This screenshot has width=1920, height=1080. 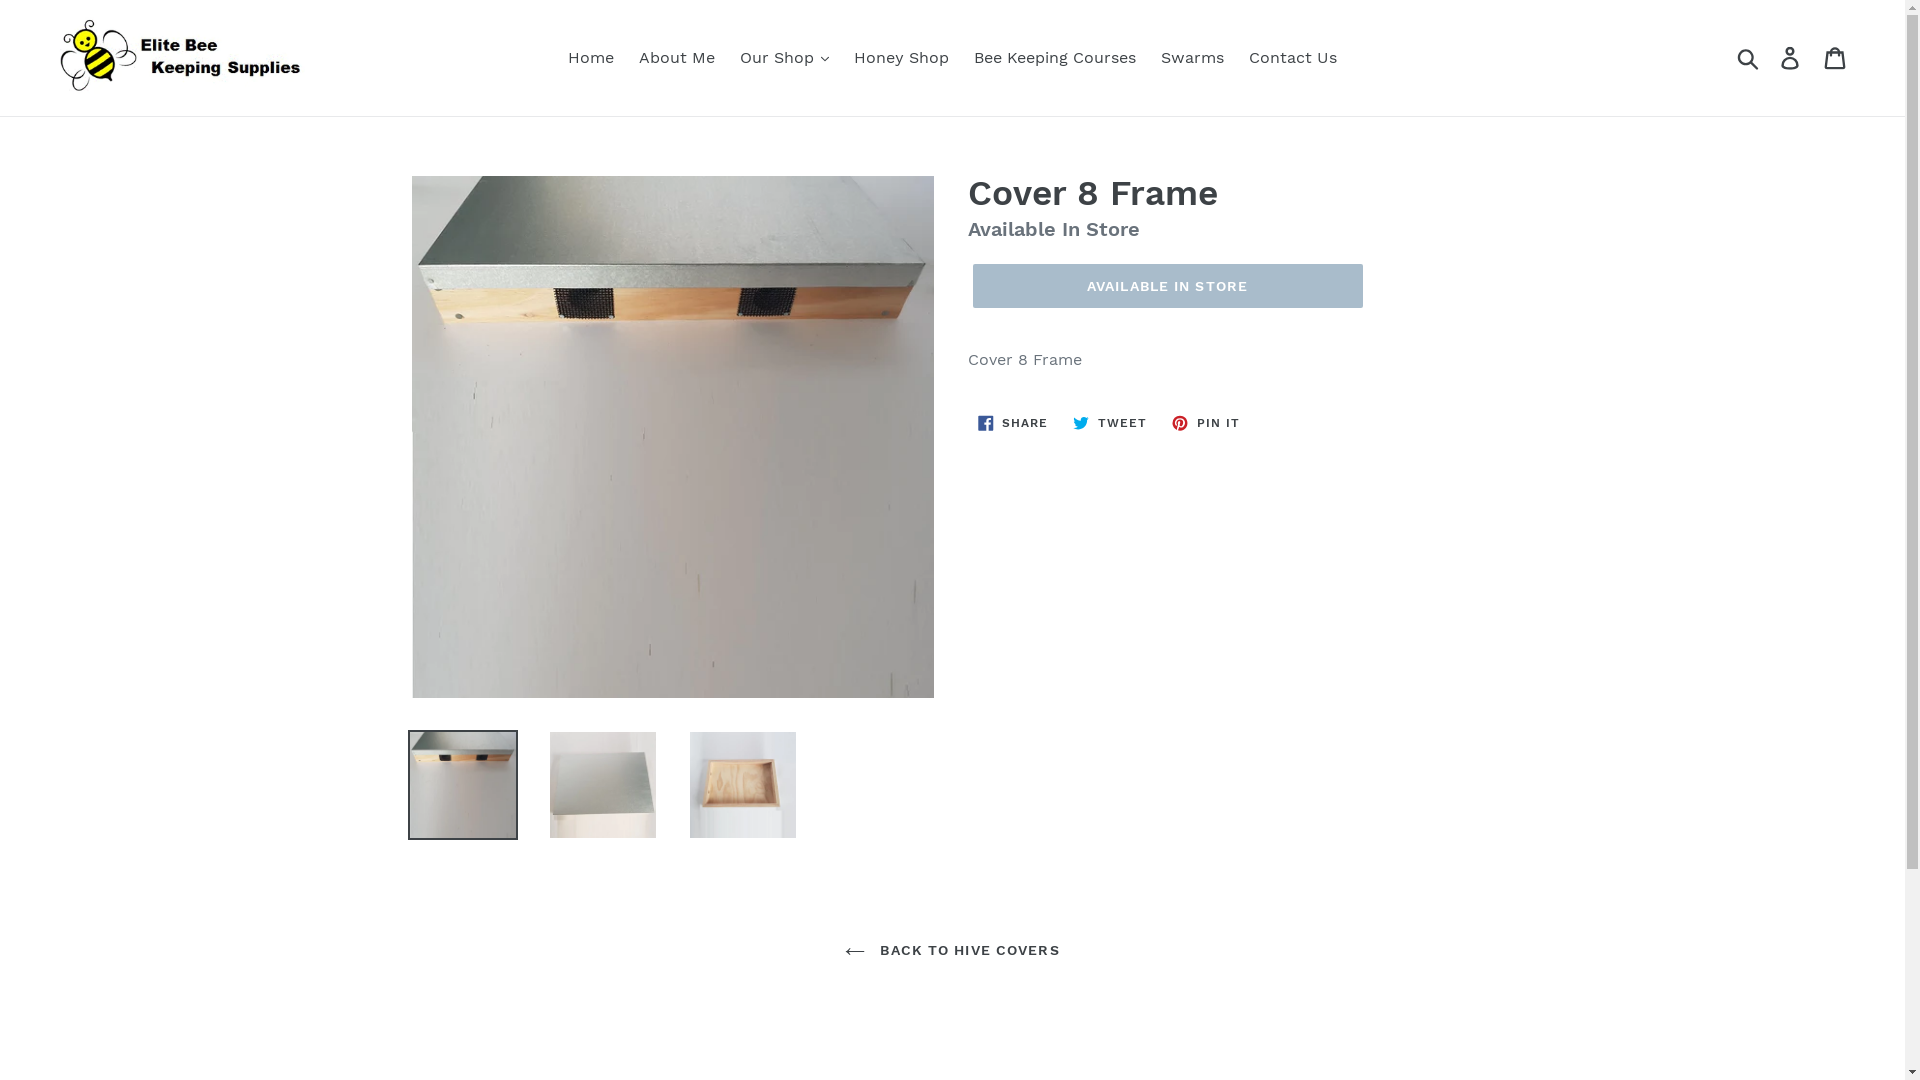 What do you see at coordinates (1110, 423) in the screenshot?
I see `TWEET
TWEET ON TWITTER` at bounding box center [1110, 423].